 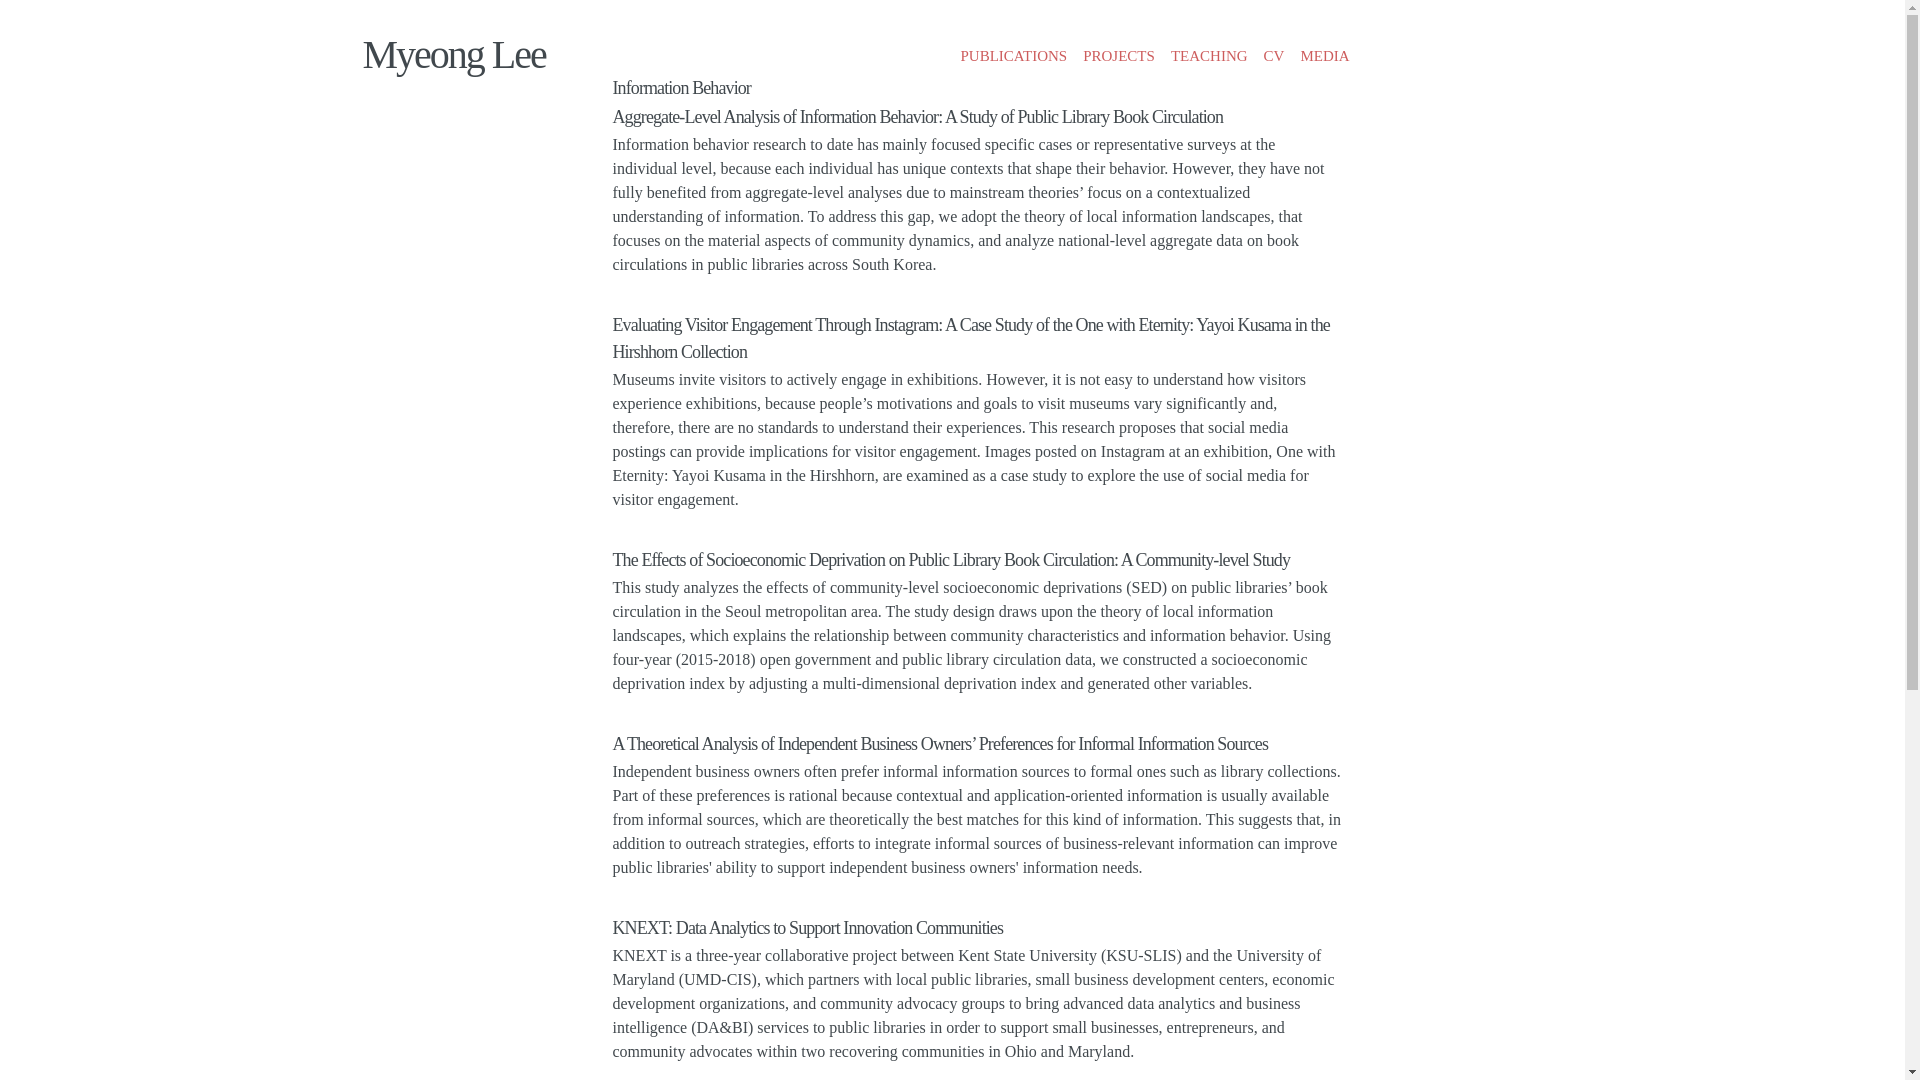 I want to click on Skip to main content, so click(x=901, y=17).